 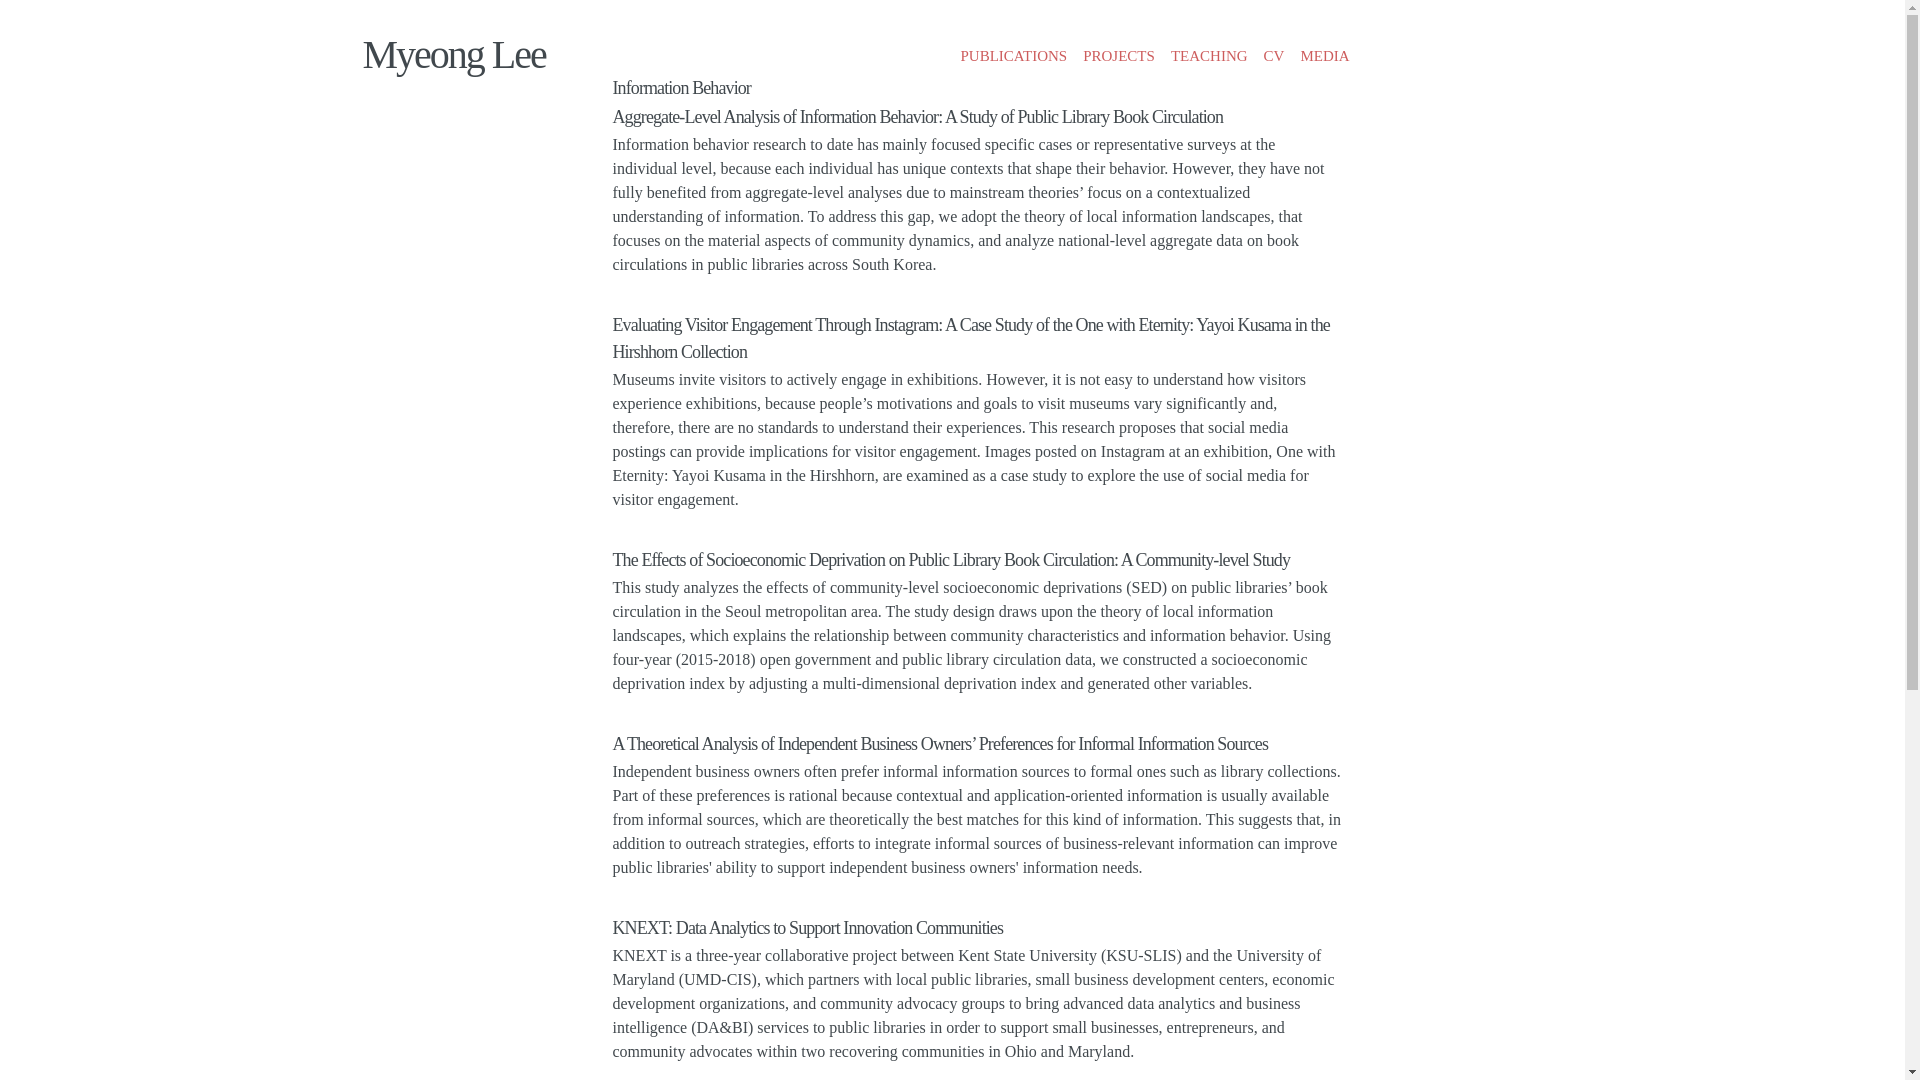 I want to click on Skip to main content, so click(x=901, y=17).